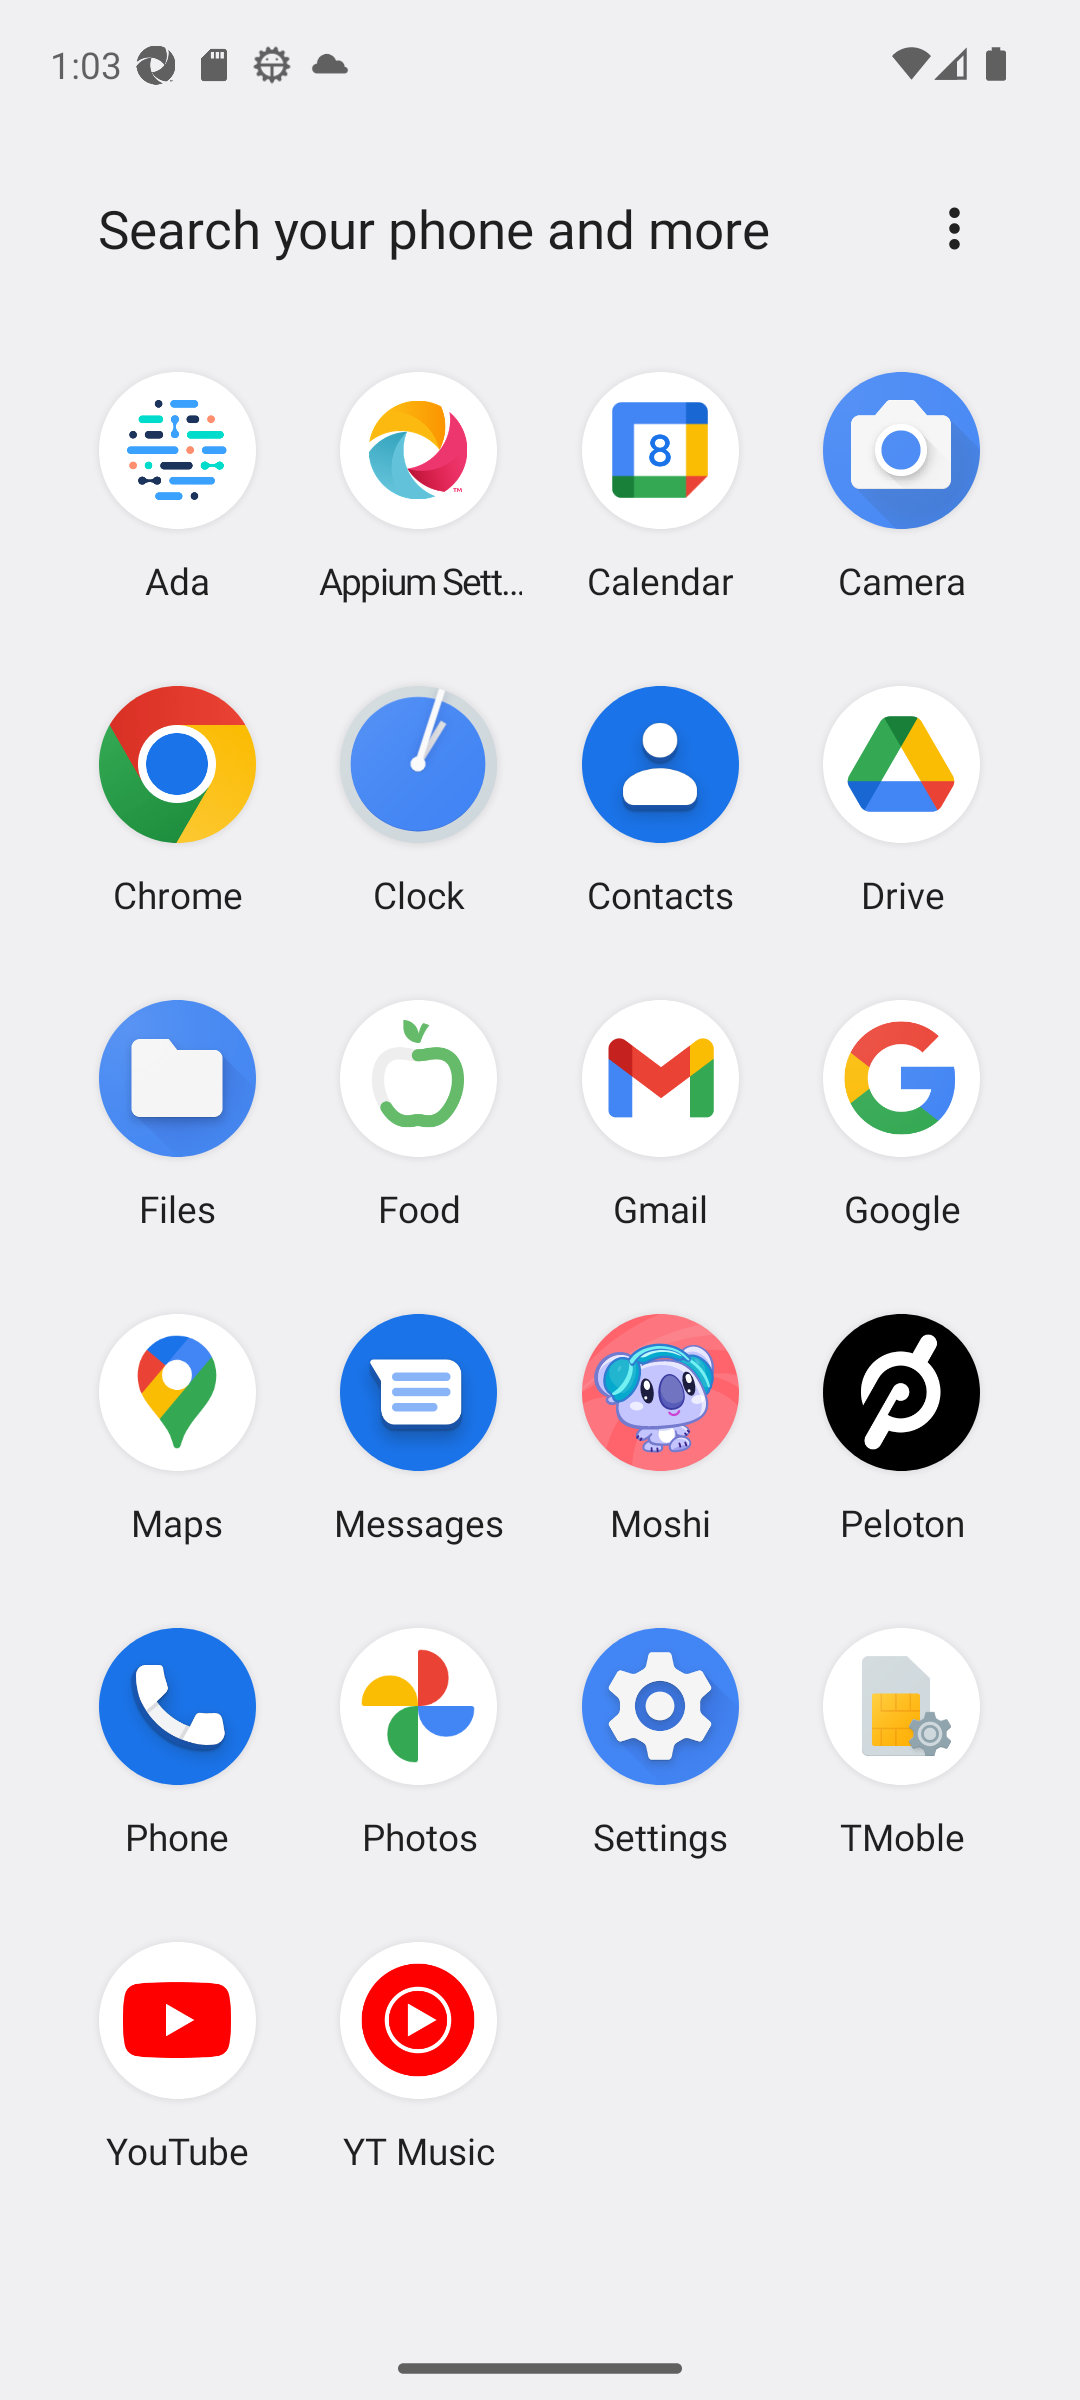 This screenshot has width=1080, height=2400. I want to click on Food, so click(419, 1112).